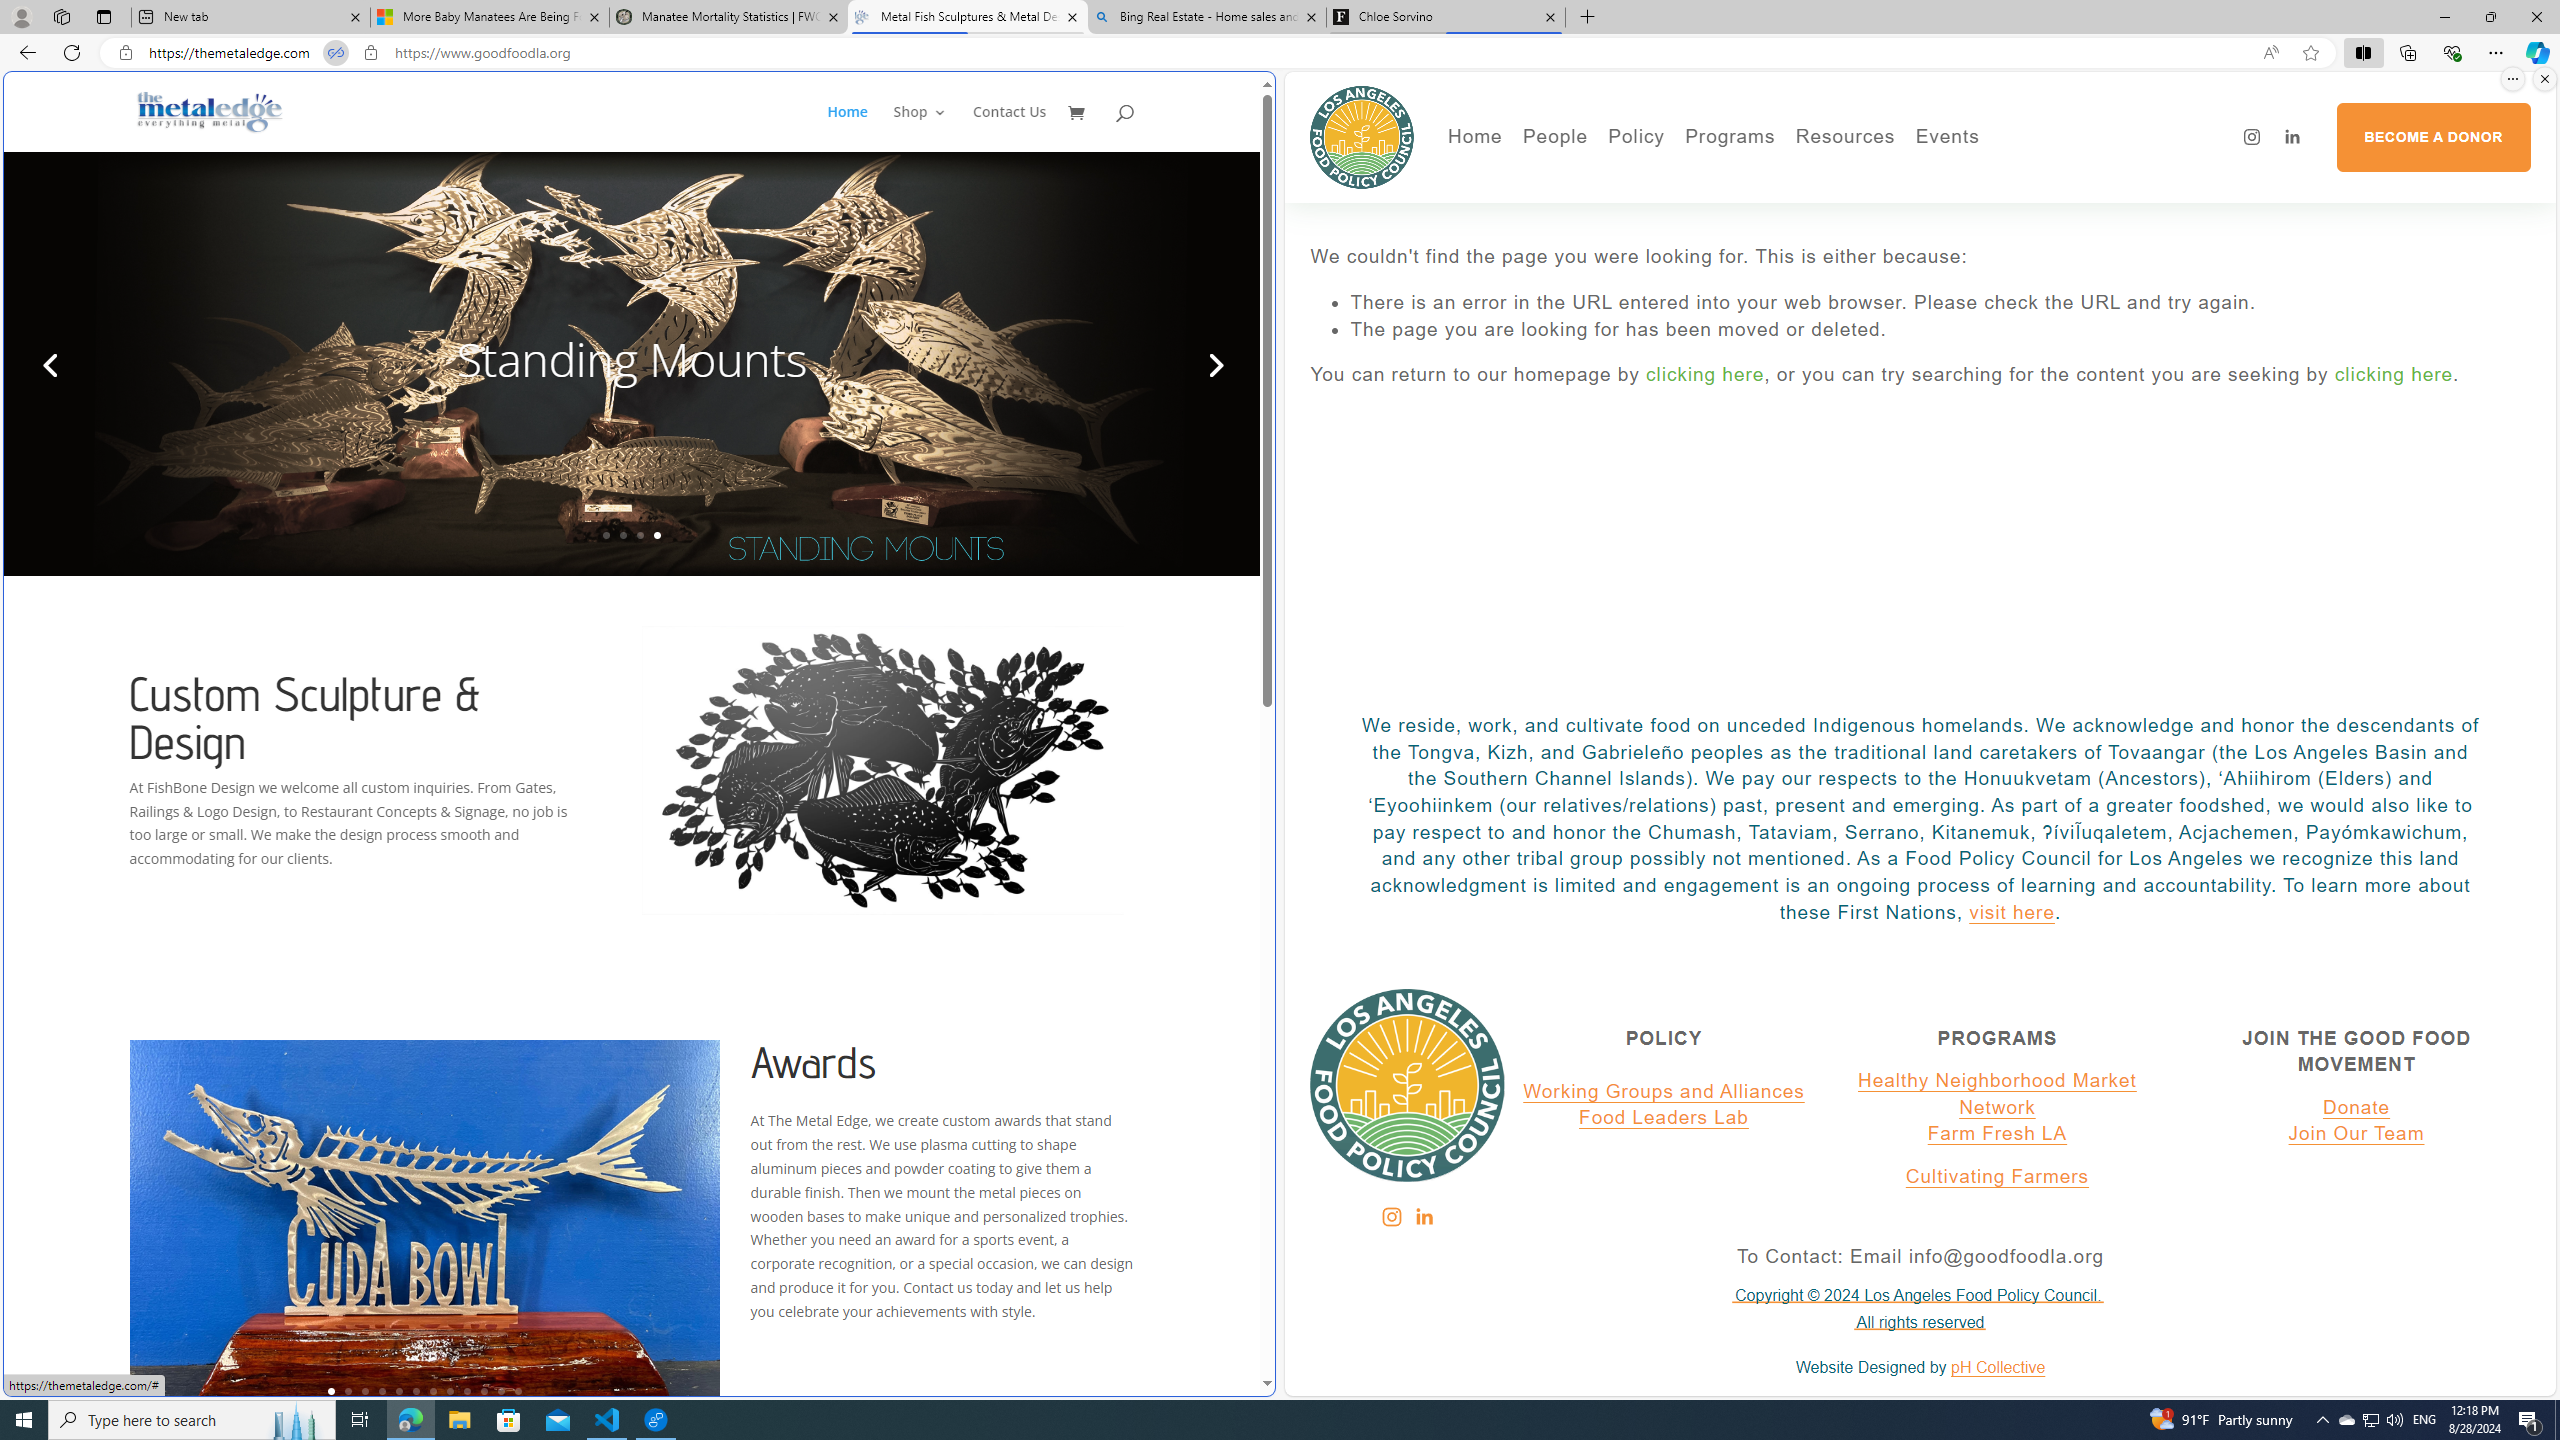 The height and width of the screenshot is (1440, 2560). I want to click on Home, so click(858, 128).